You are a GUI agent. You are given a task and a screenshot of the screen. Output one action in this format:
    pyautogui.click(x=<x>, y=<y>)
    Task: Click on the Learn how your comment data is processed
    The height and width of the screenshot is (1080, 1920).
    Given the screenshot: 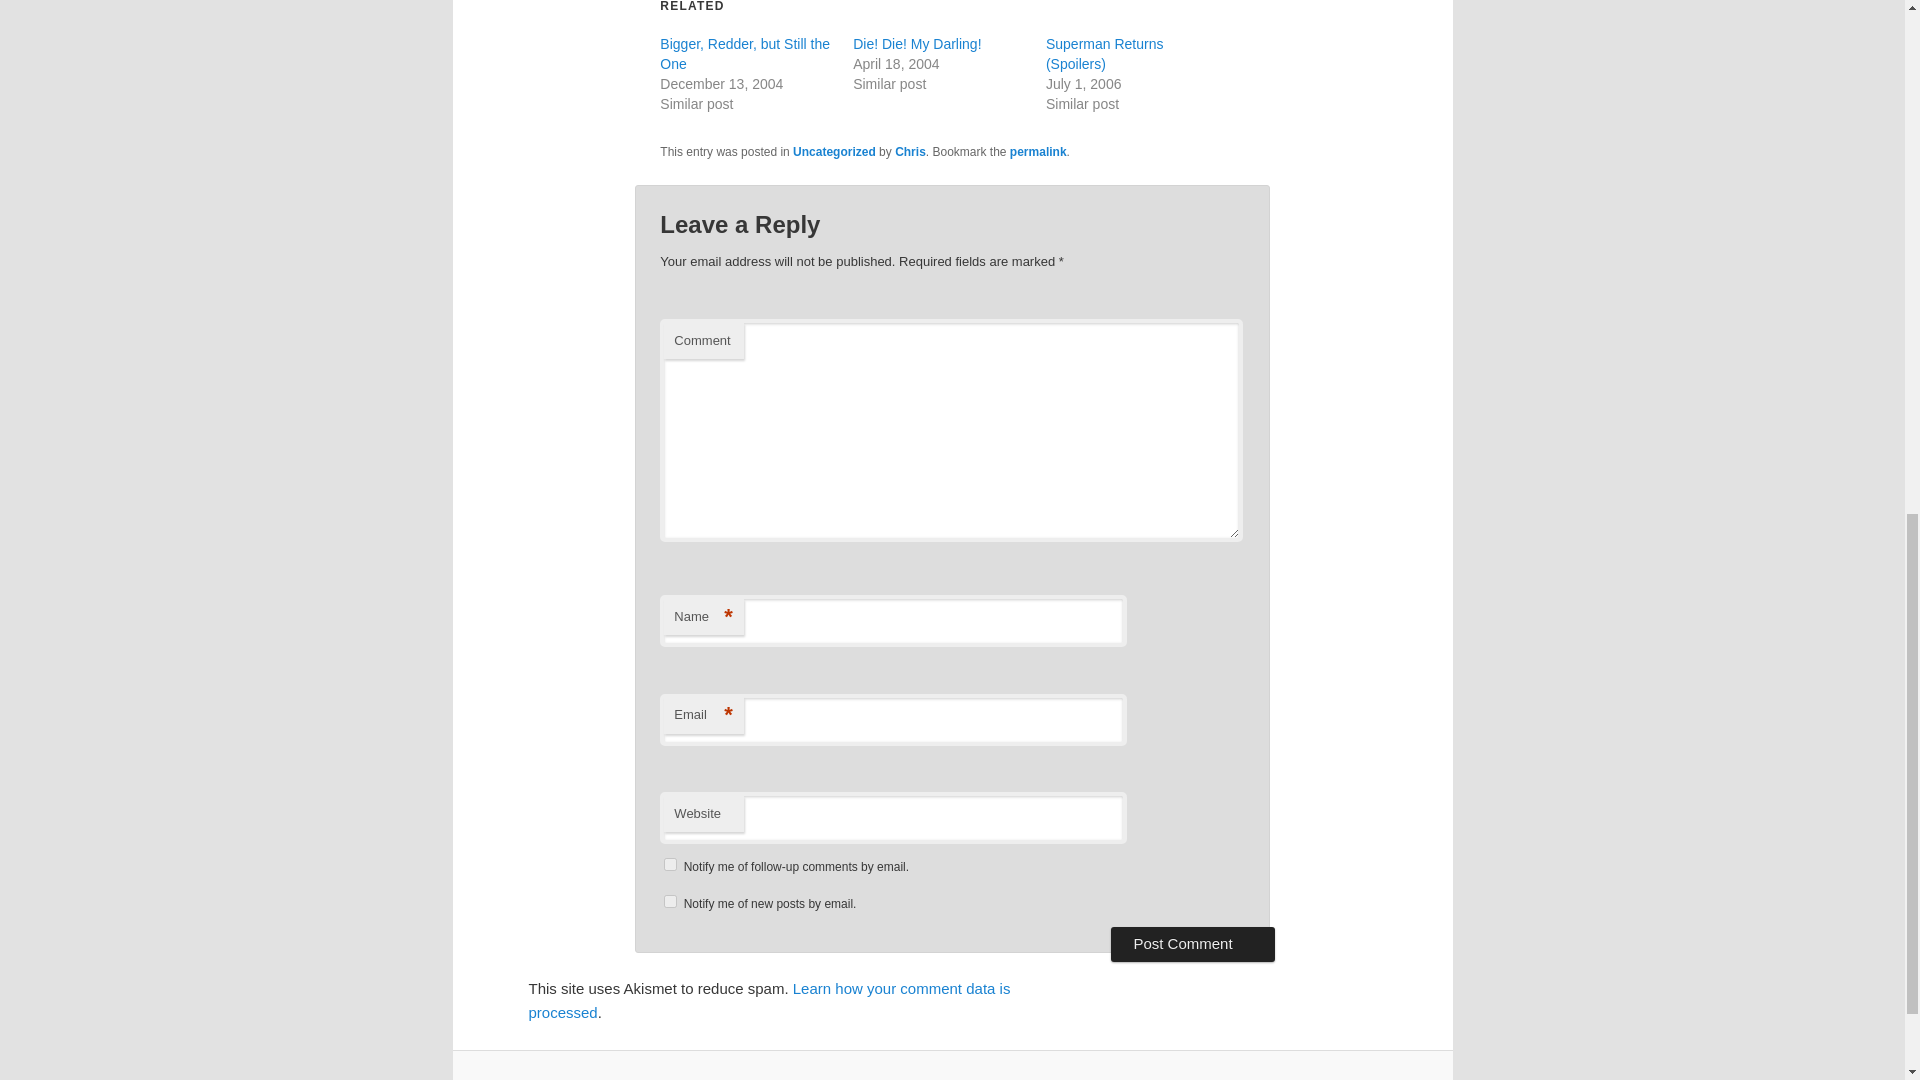 What is the action you would take?
    pyautogui.click(x=768, y=1000)
    